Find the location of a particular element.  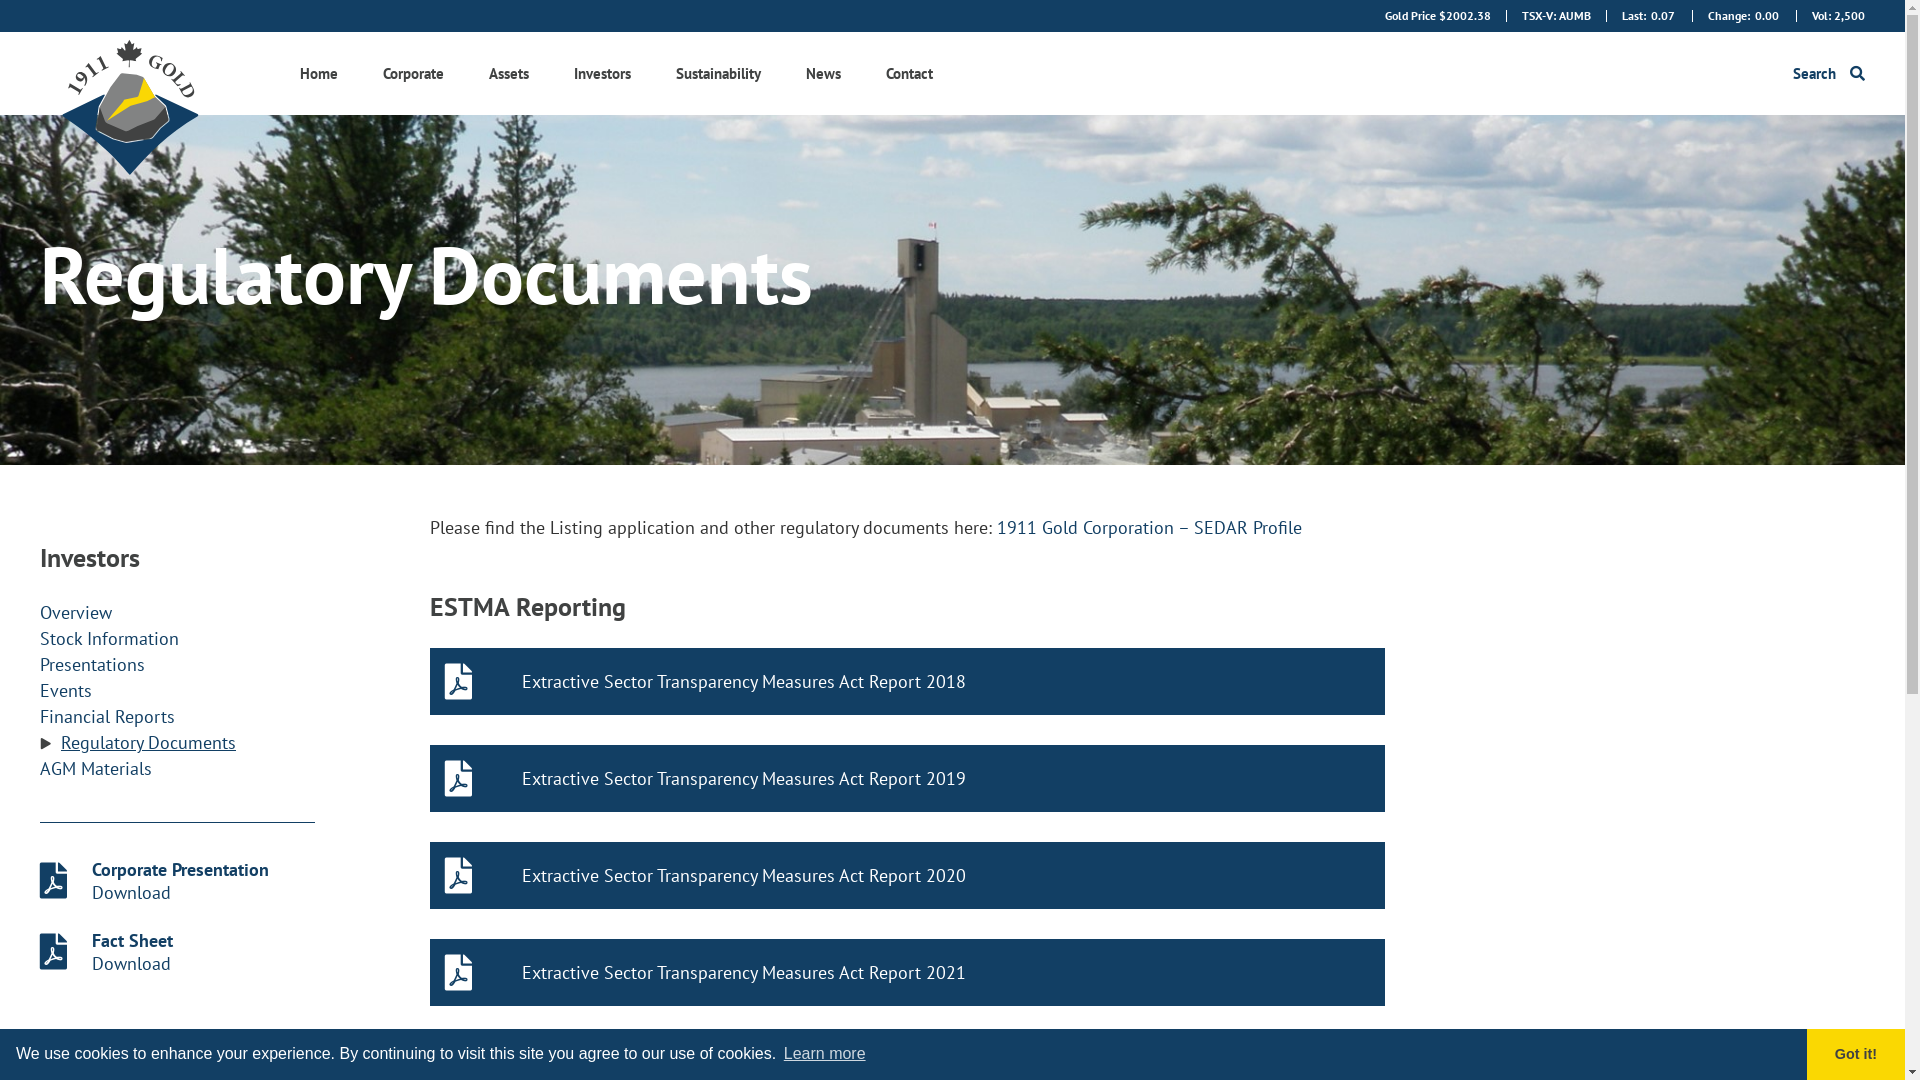

Presentations is located at coordinates (92, 665).